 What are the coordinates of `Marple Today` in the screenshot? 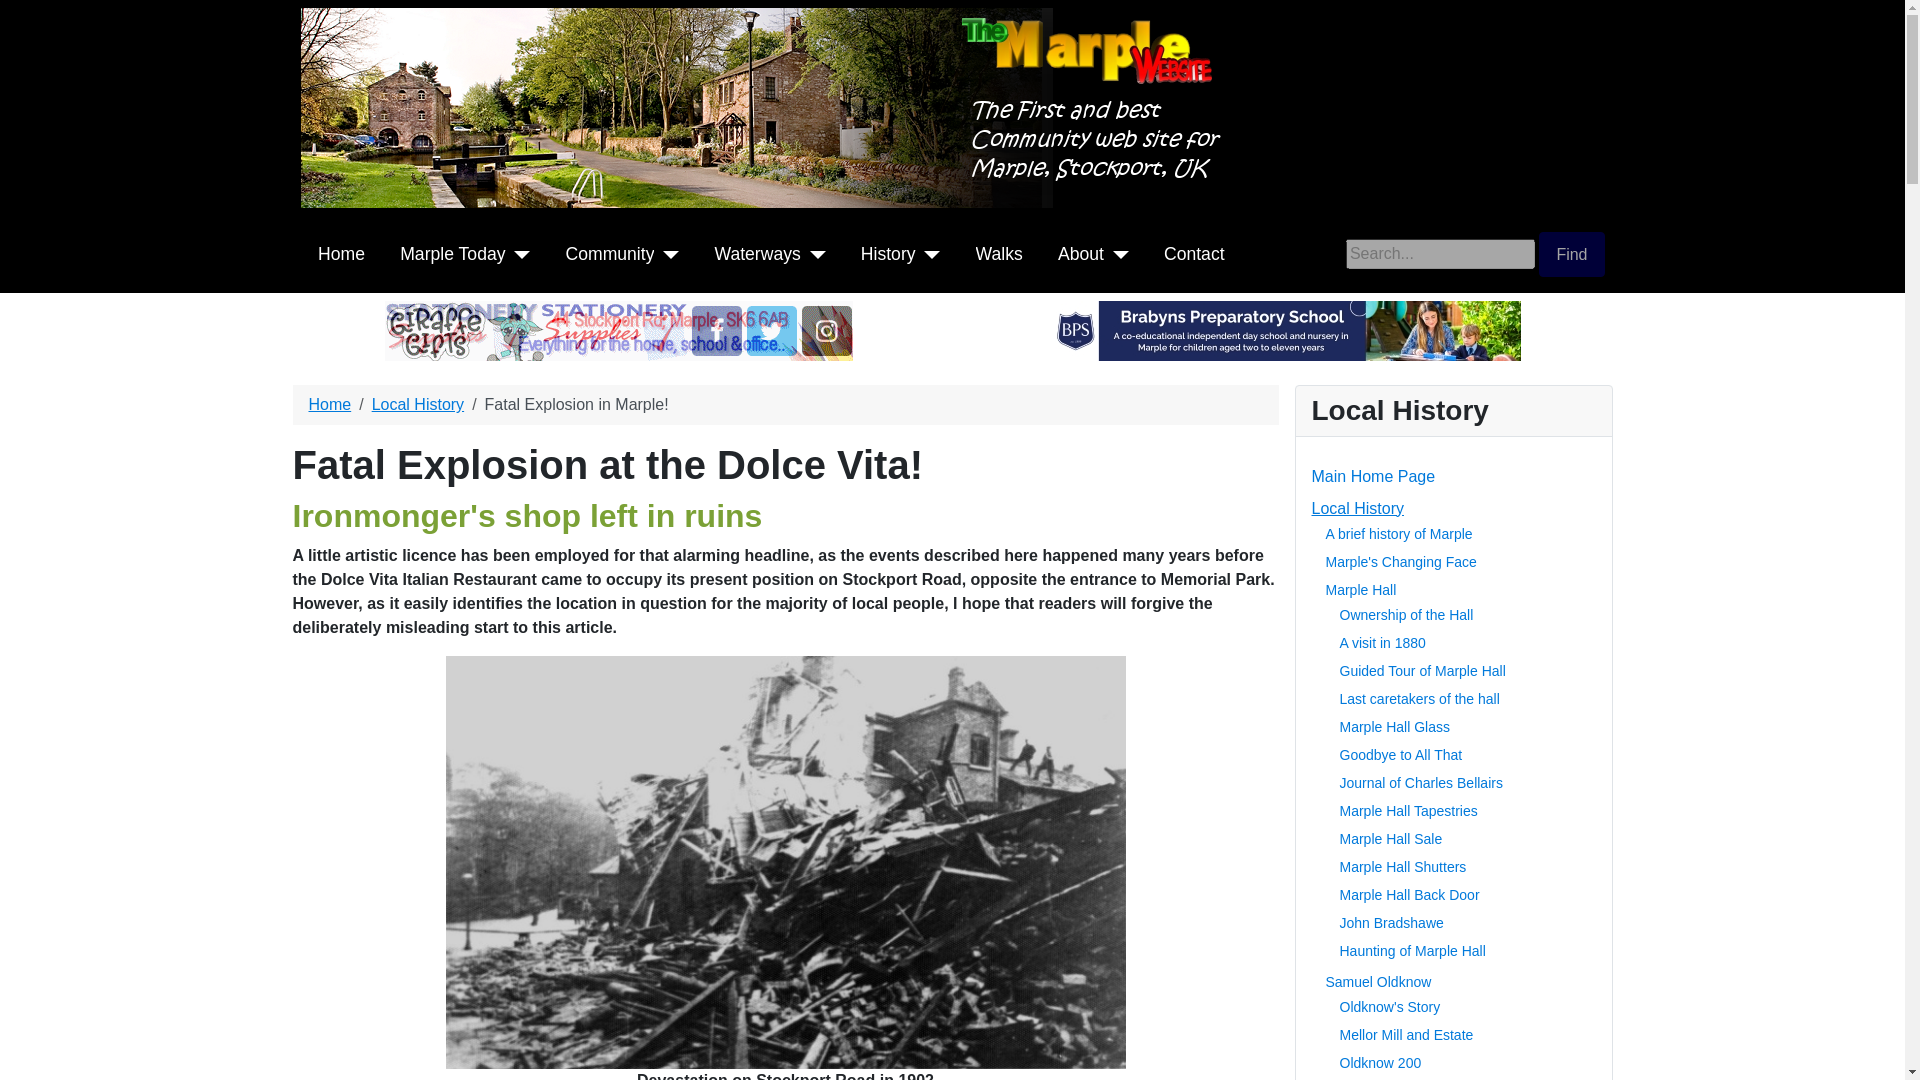 It's located at (452, 253).